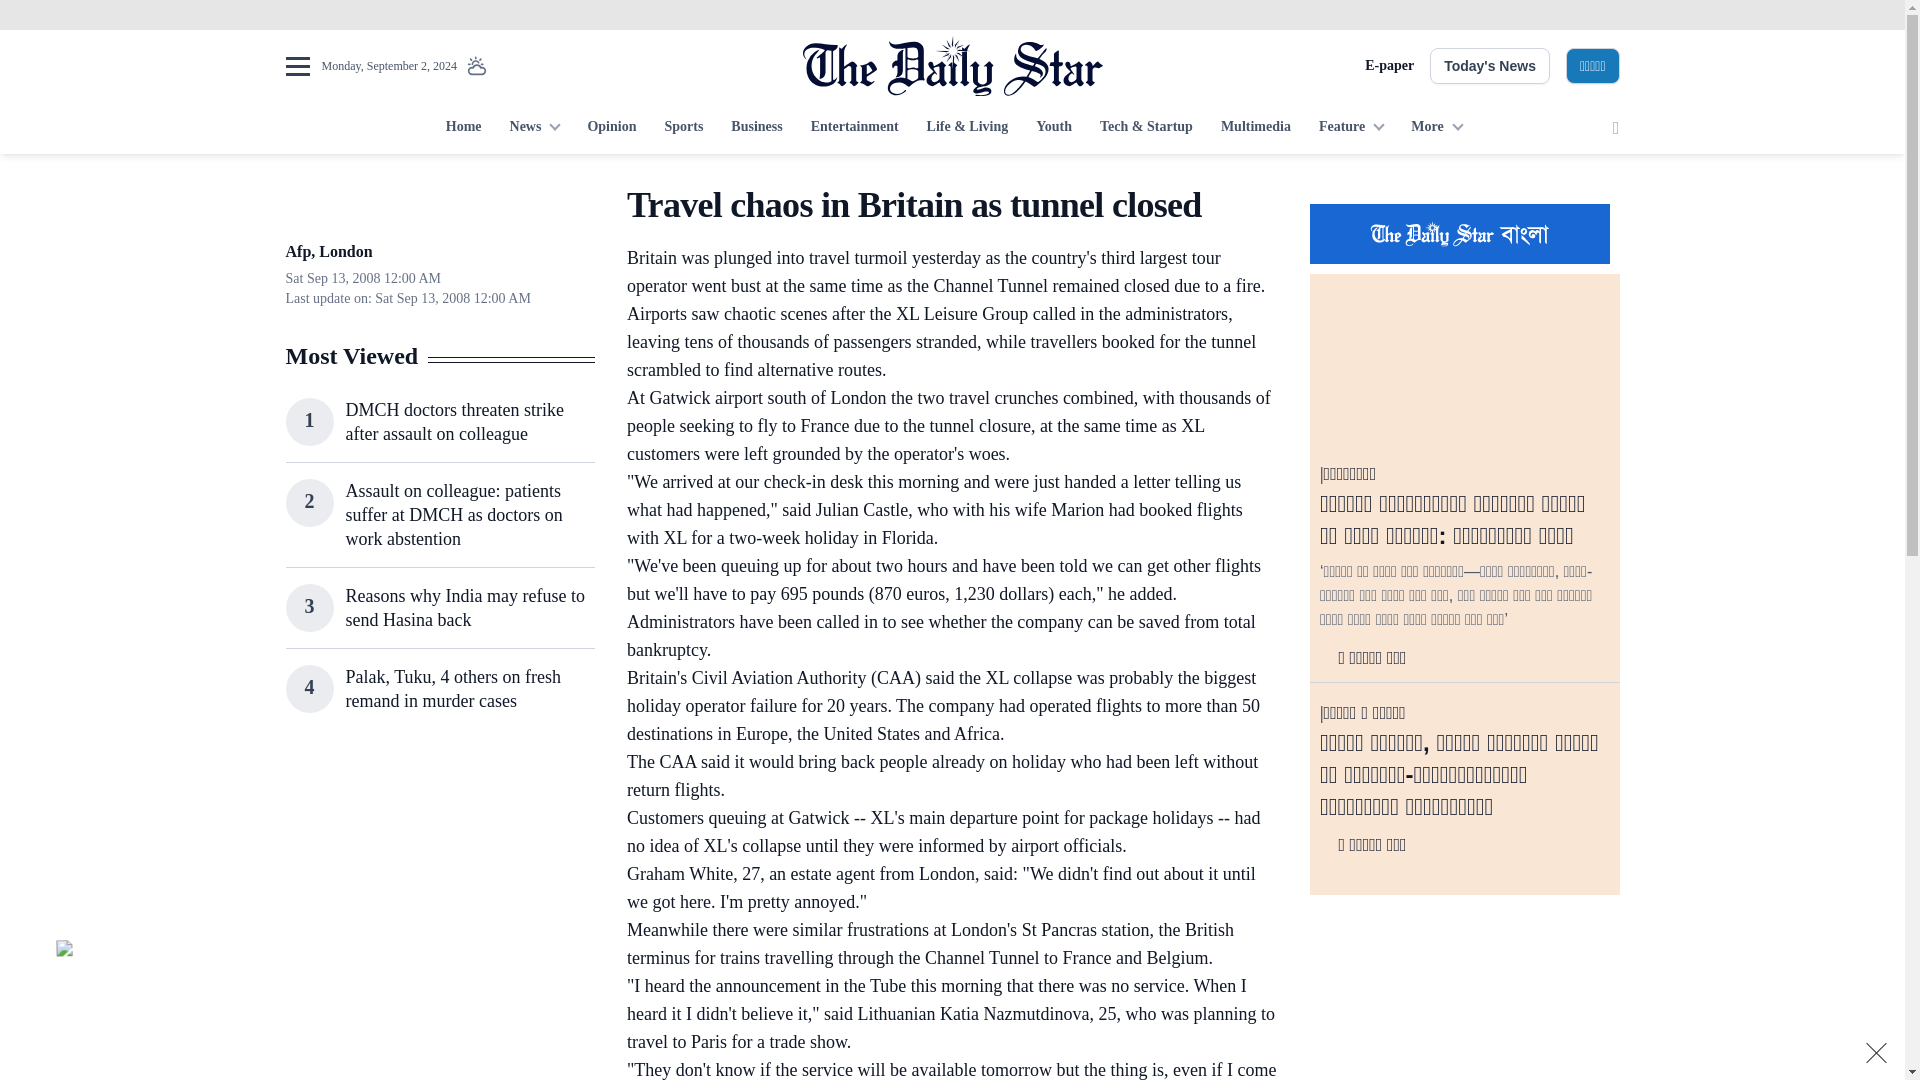  What do you see at coordinates (1389, 66) in the screenshot?
I see `E-paper` at bounding box center [1389, 66].